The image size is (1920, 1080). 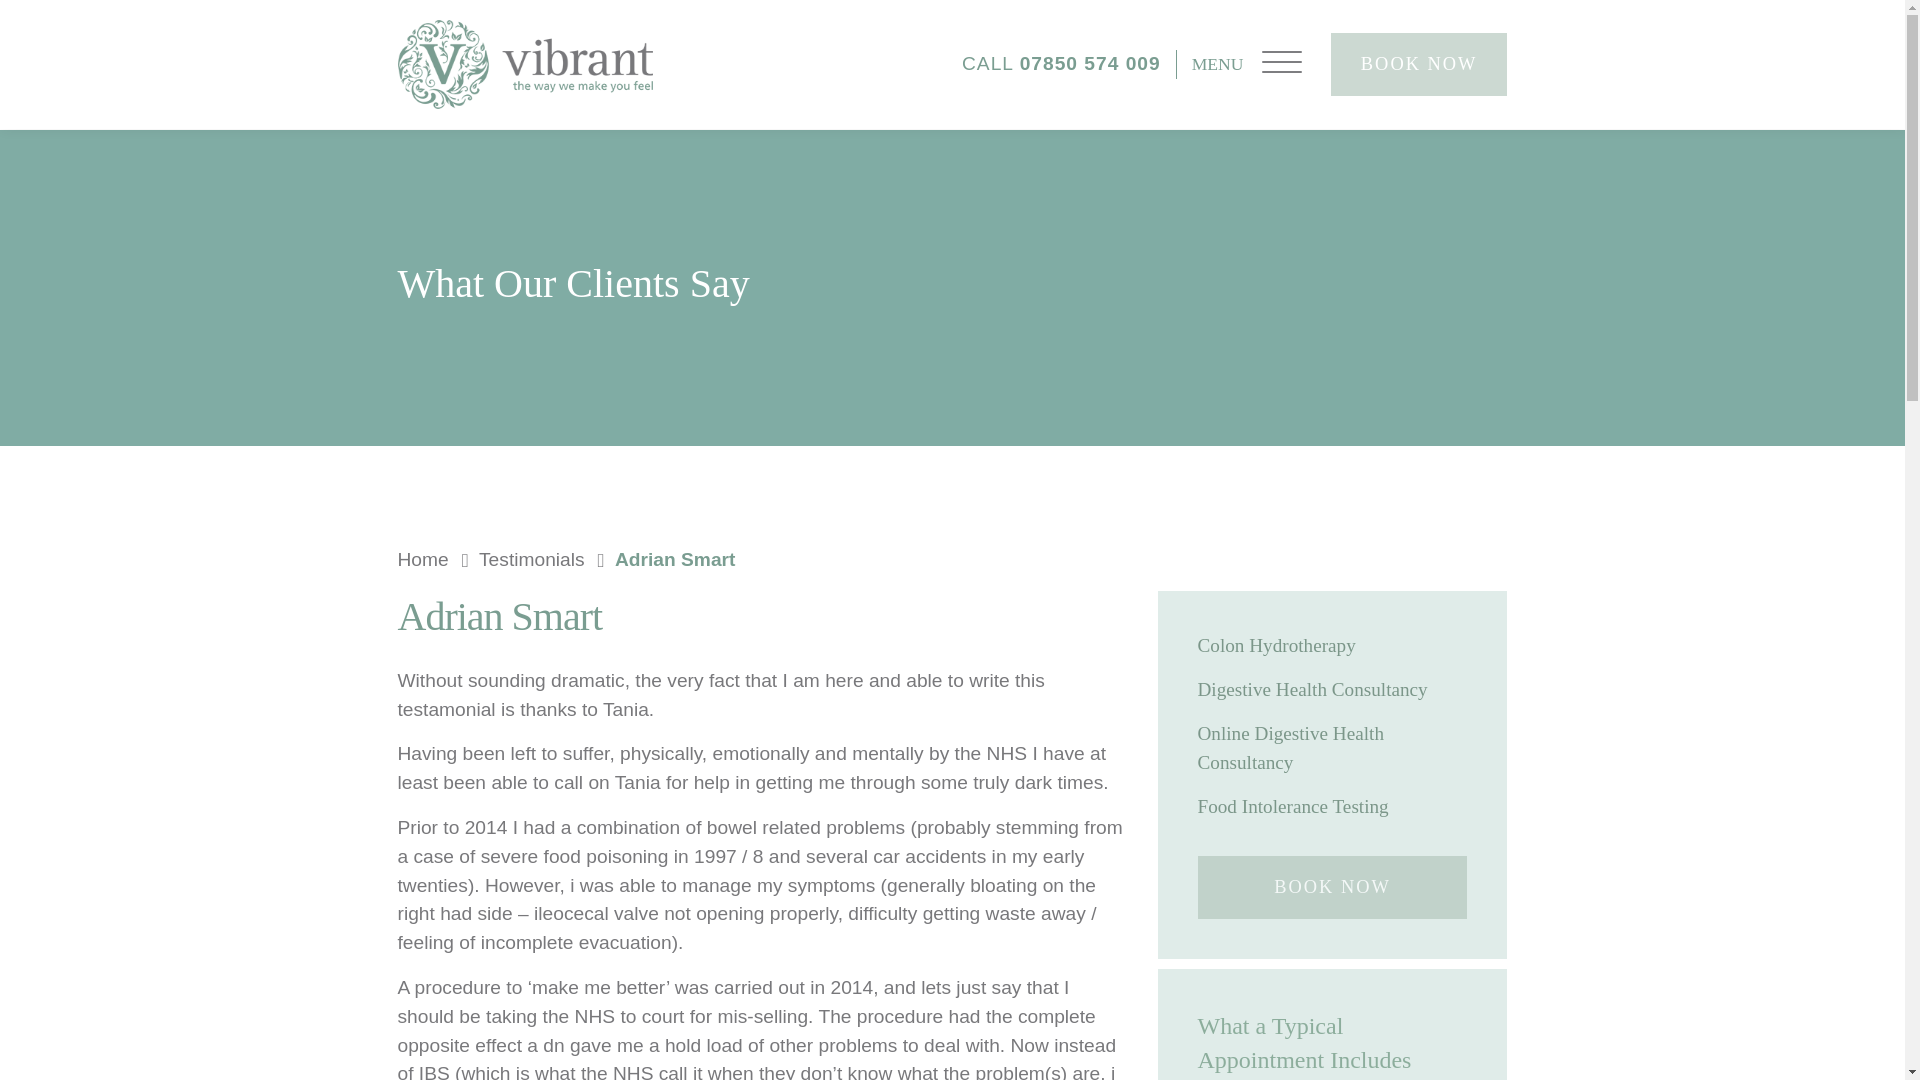 What do you see at coordinates (1333, 806) in the screenshot?
I see `Food Intolerance Testing` at bounding box center [1333, 806].